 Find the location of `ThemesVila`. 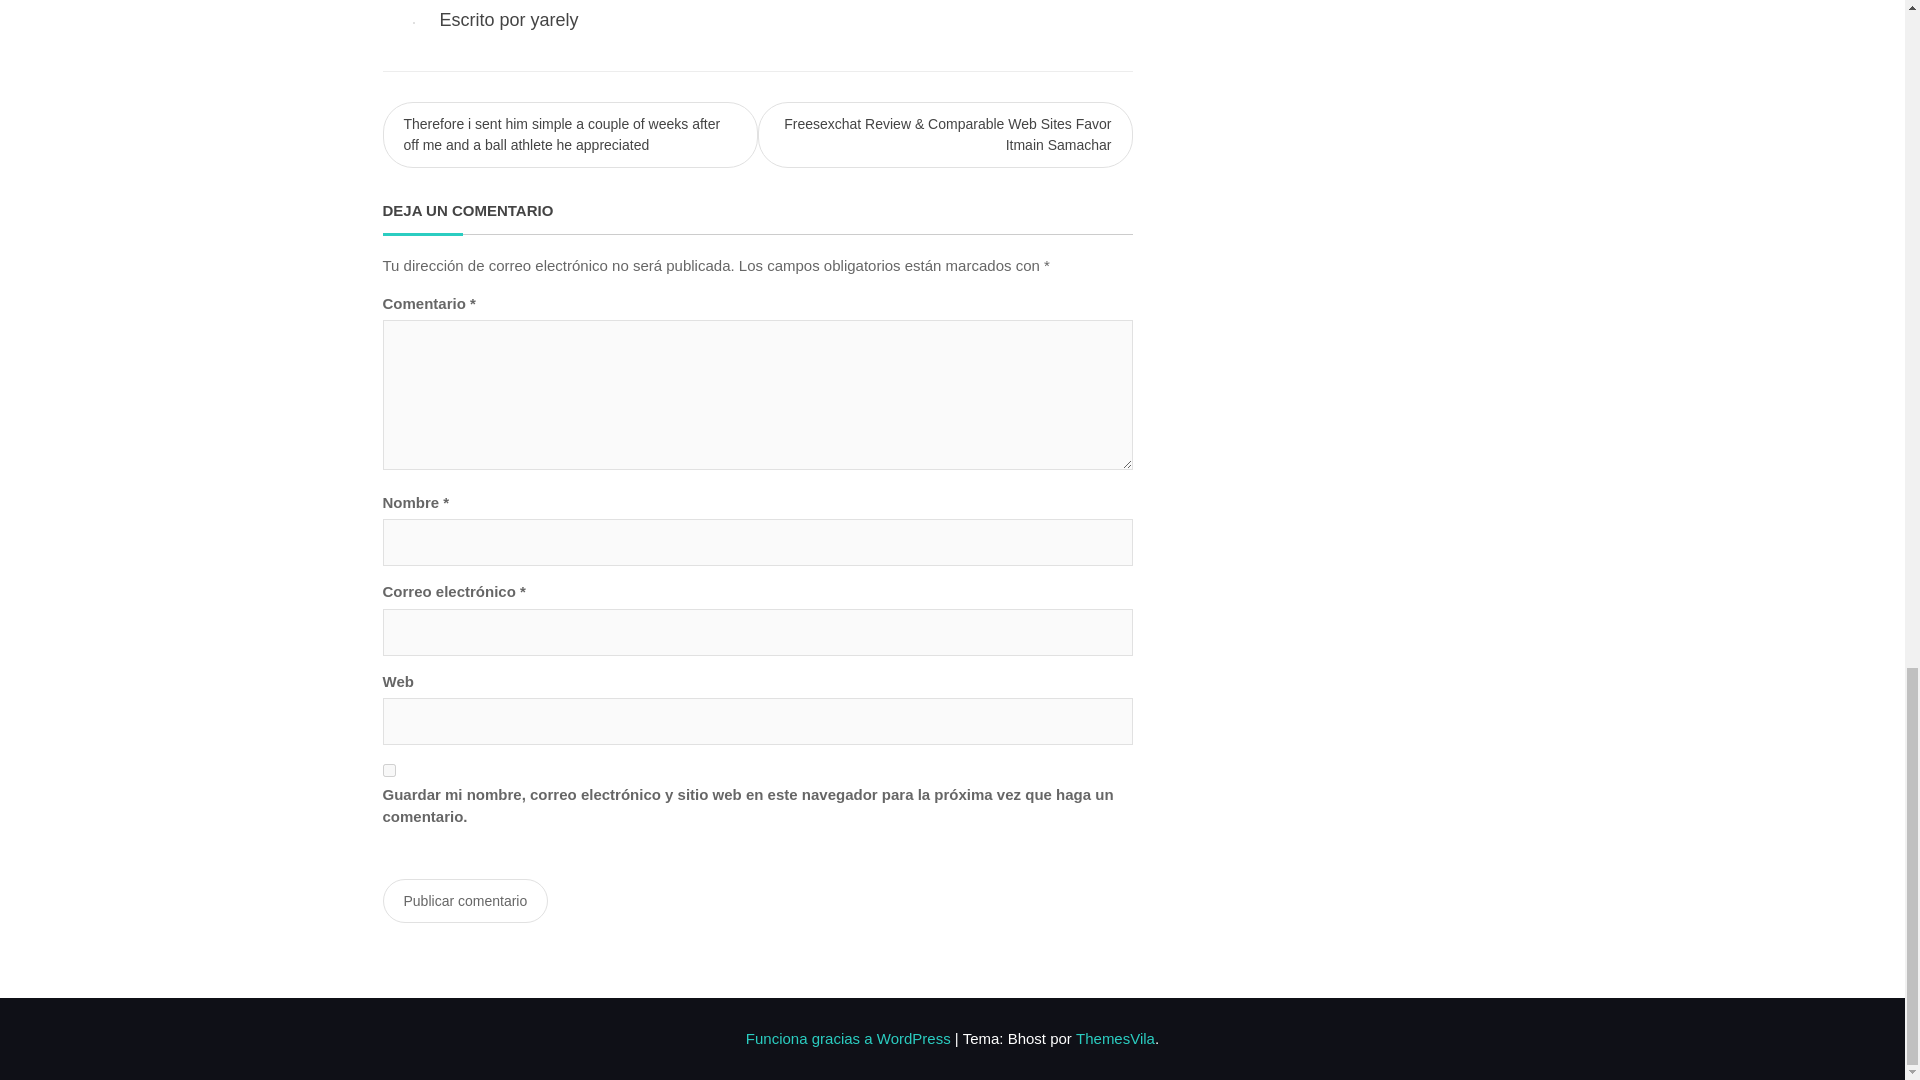

ThemesVila is located at coordinates (1115, 1039).